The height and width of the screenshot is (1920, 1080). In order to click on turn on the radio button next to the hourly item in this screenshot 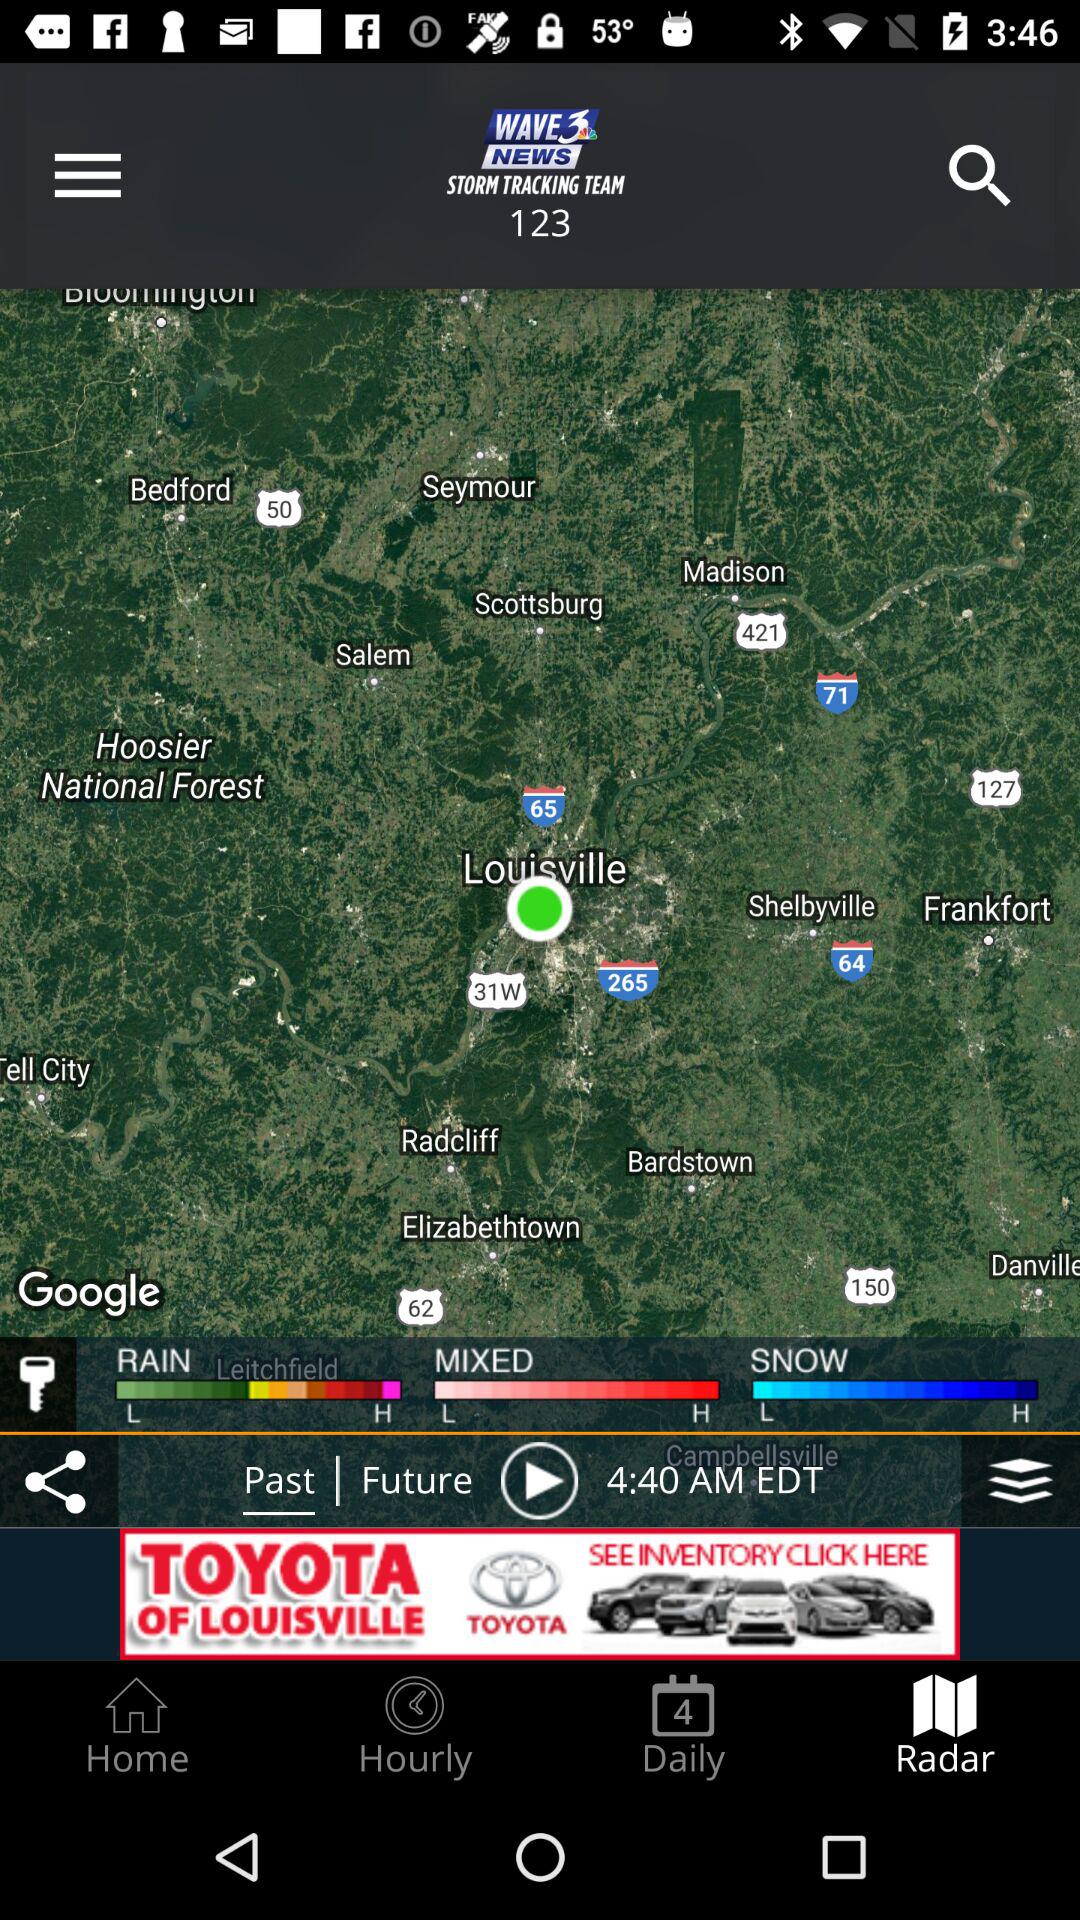, I will do `click(683, 1726)`.